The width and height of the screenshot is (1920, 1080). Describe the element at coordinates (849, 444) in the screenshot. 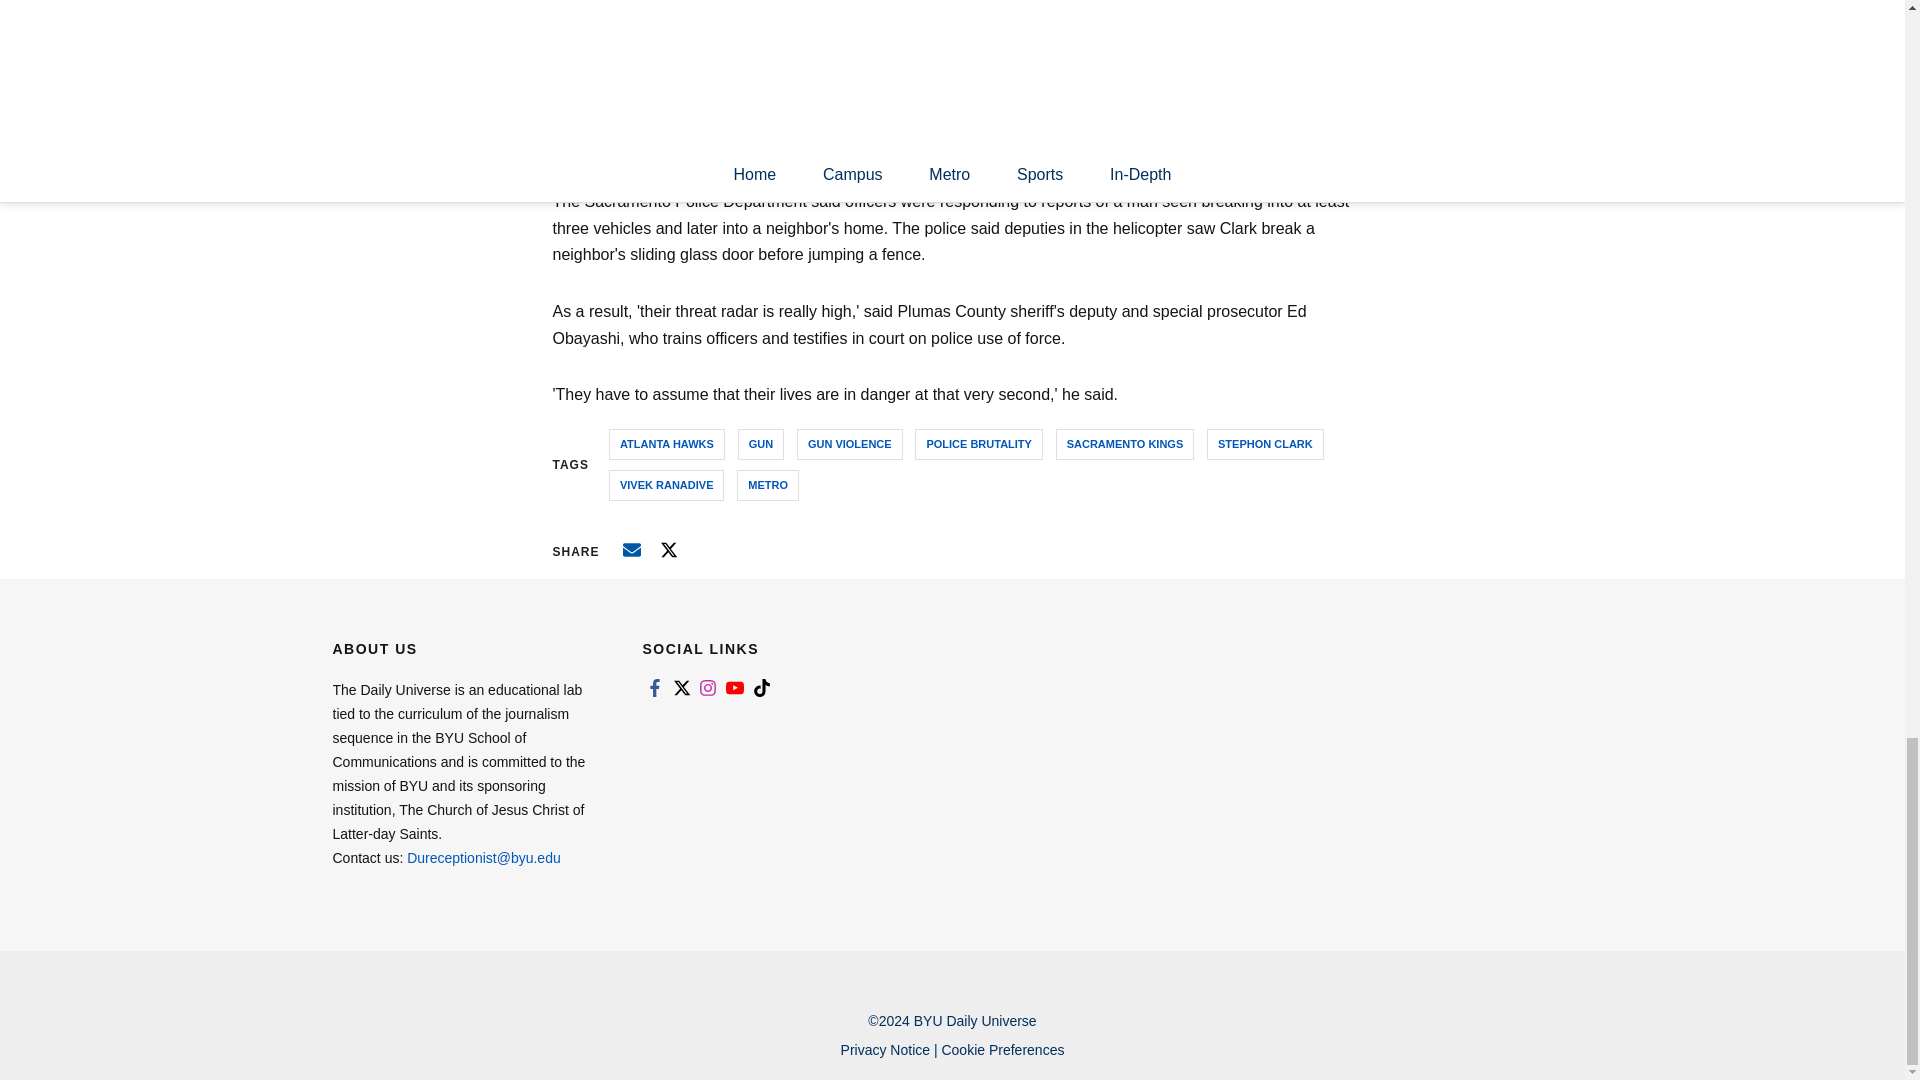

I see `GUN VIOLENCE` at that location.